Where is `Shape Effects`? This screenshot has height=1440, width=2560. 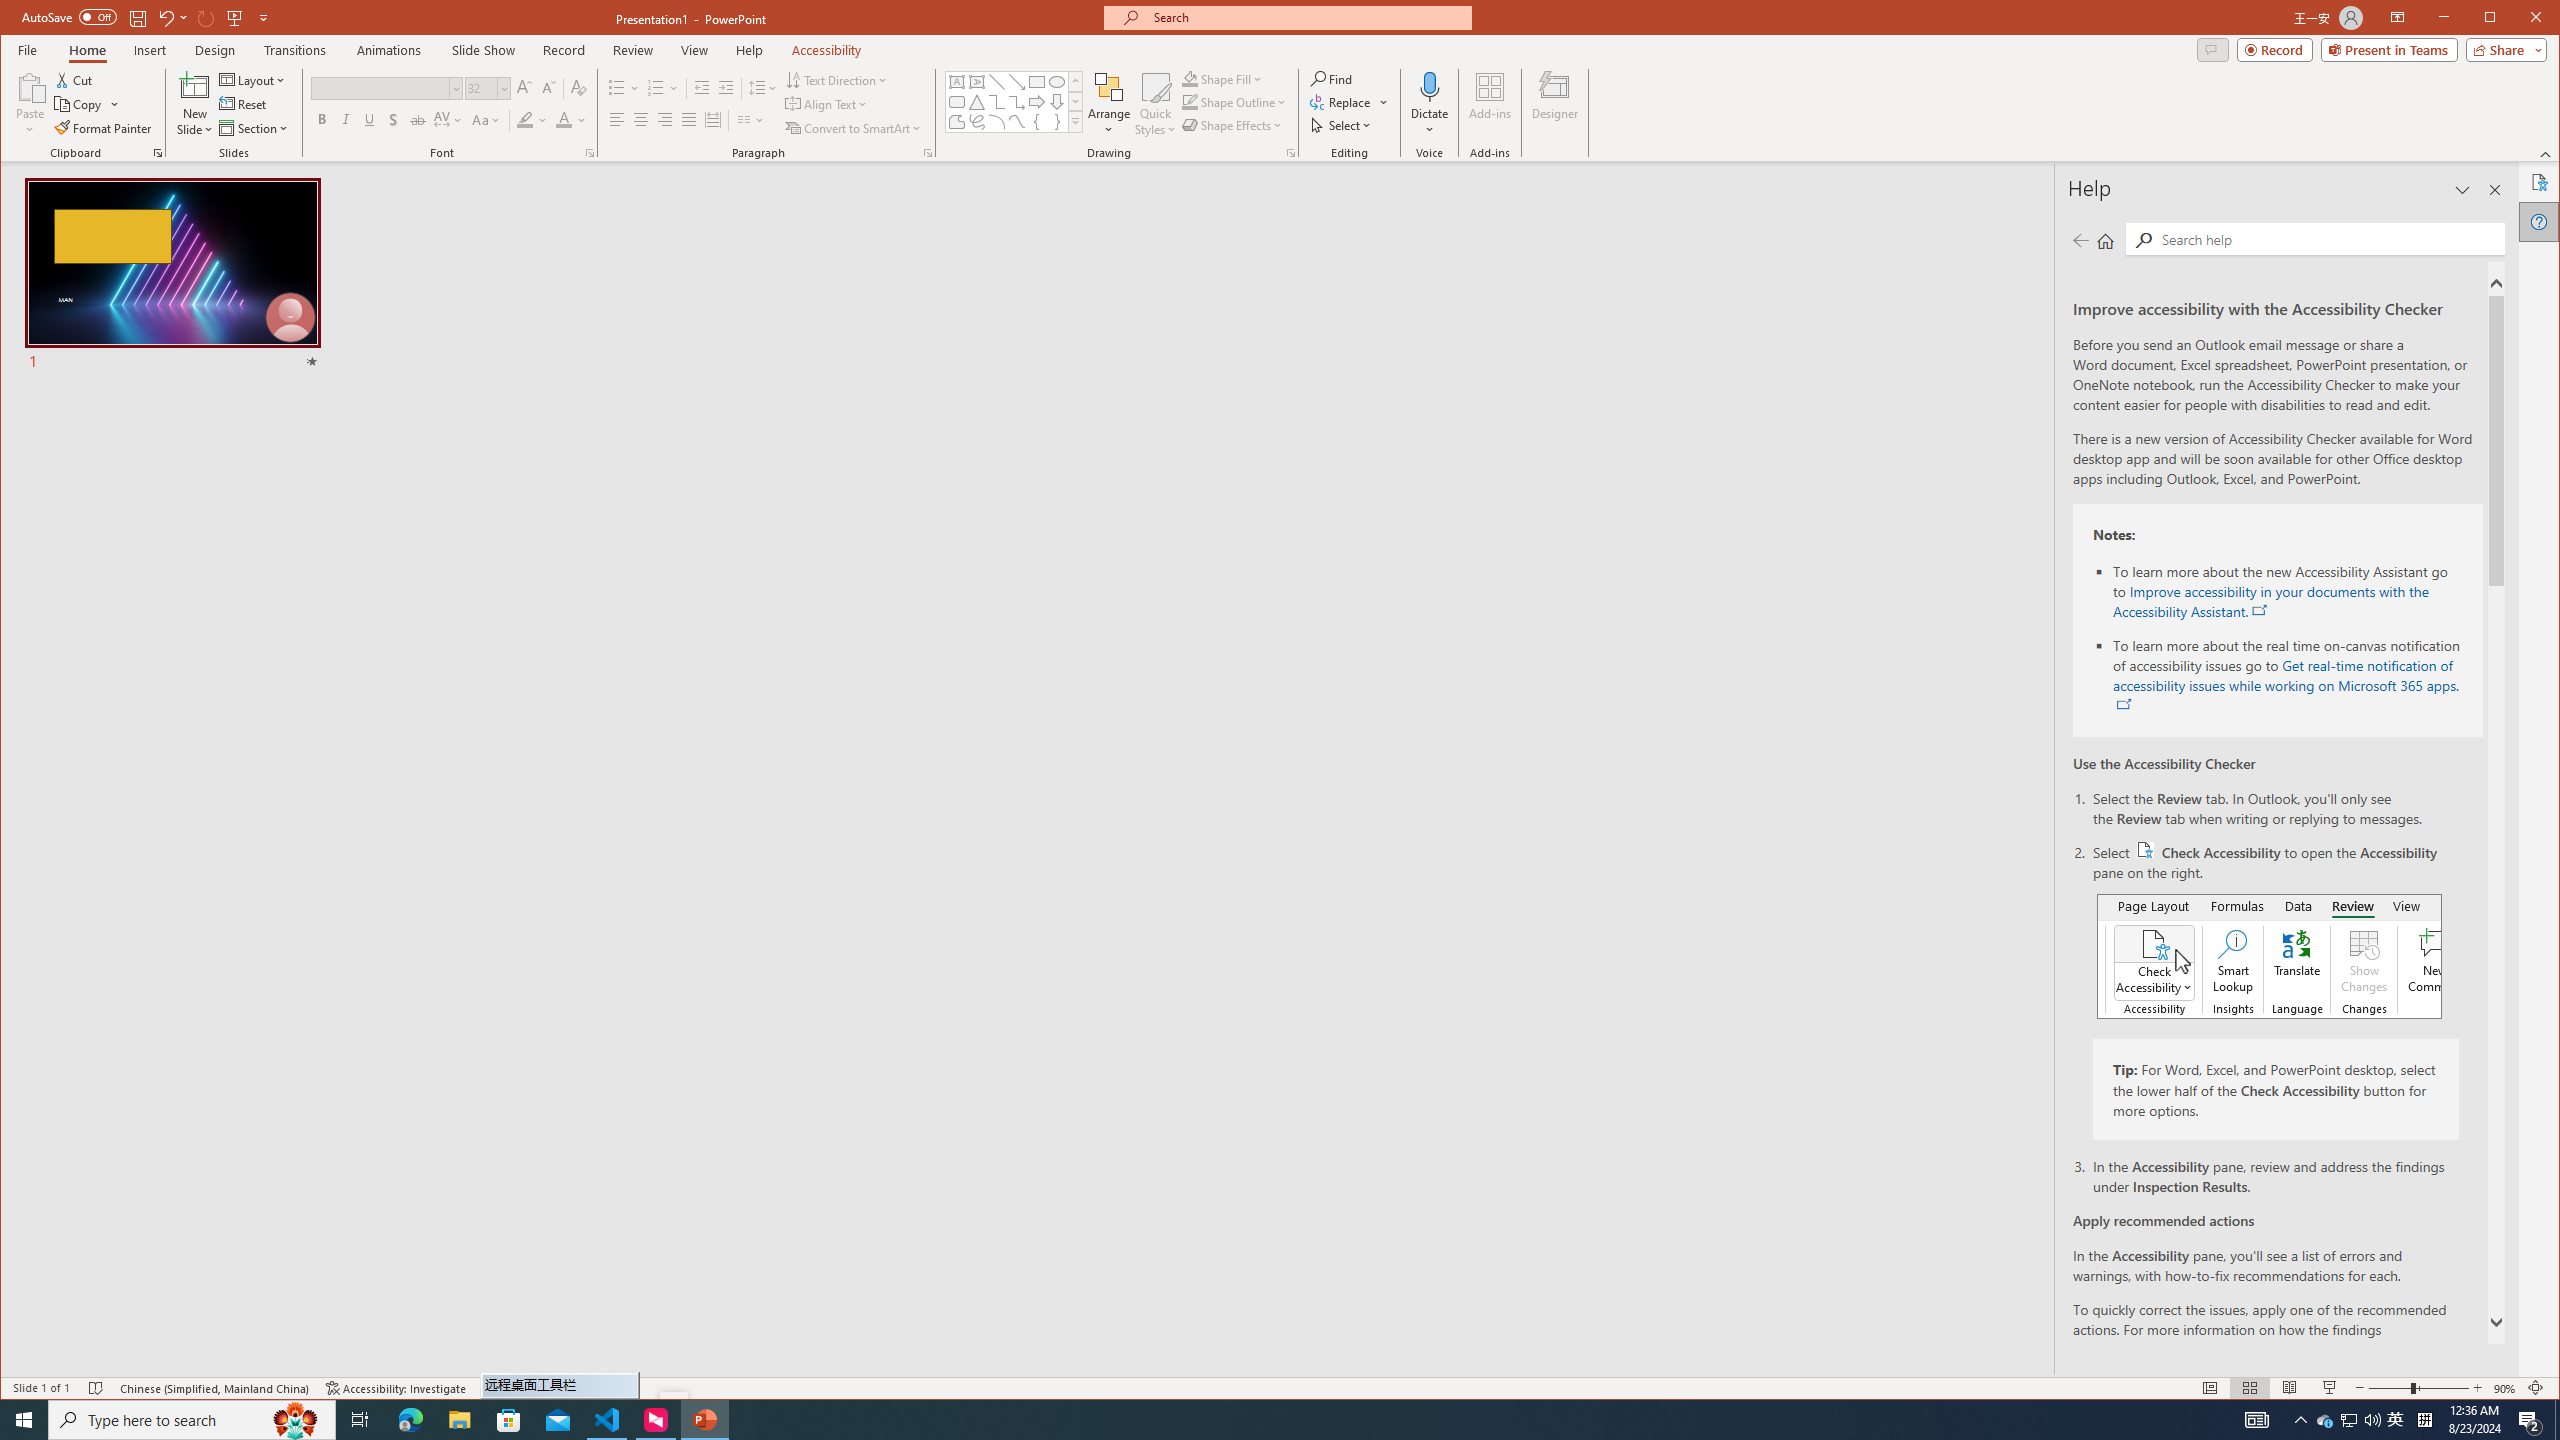 Shape Effects is located at coordinates (1235, 124).